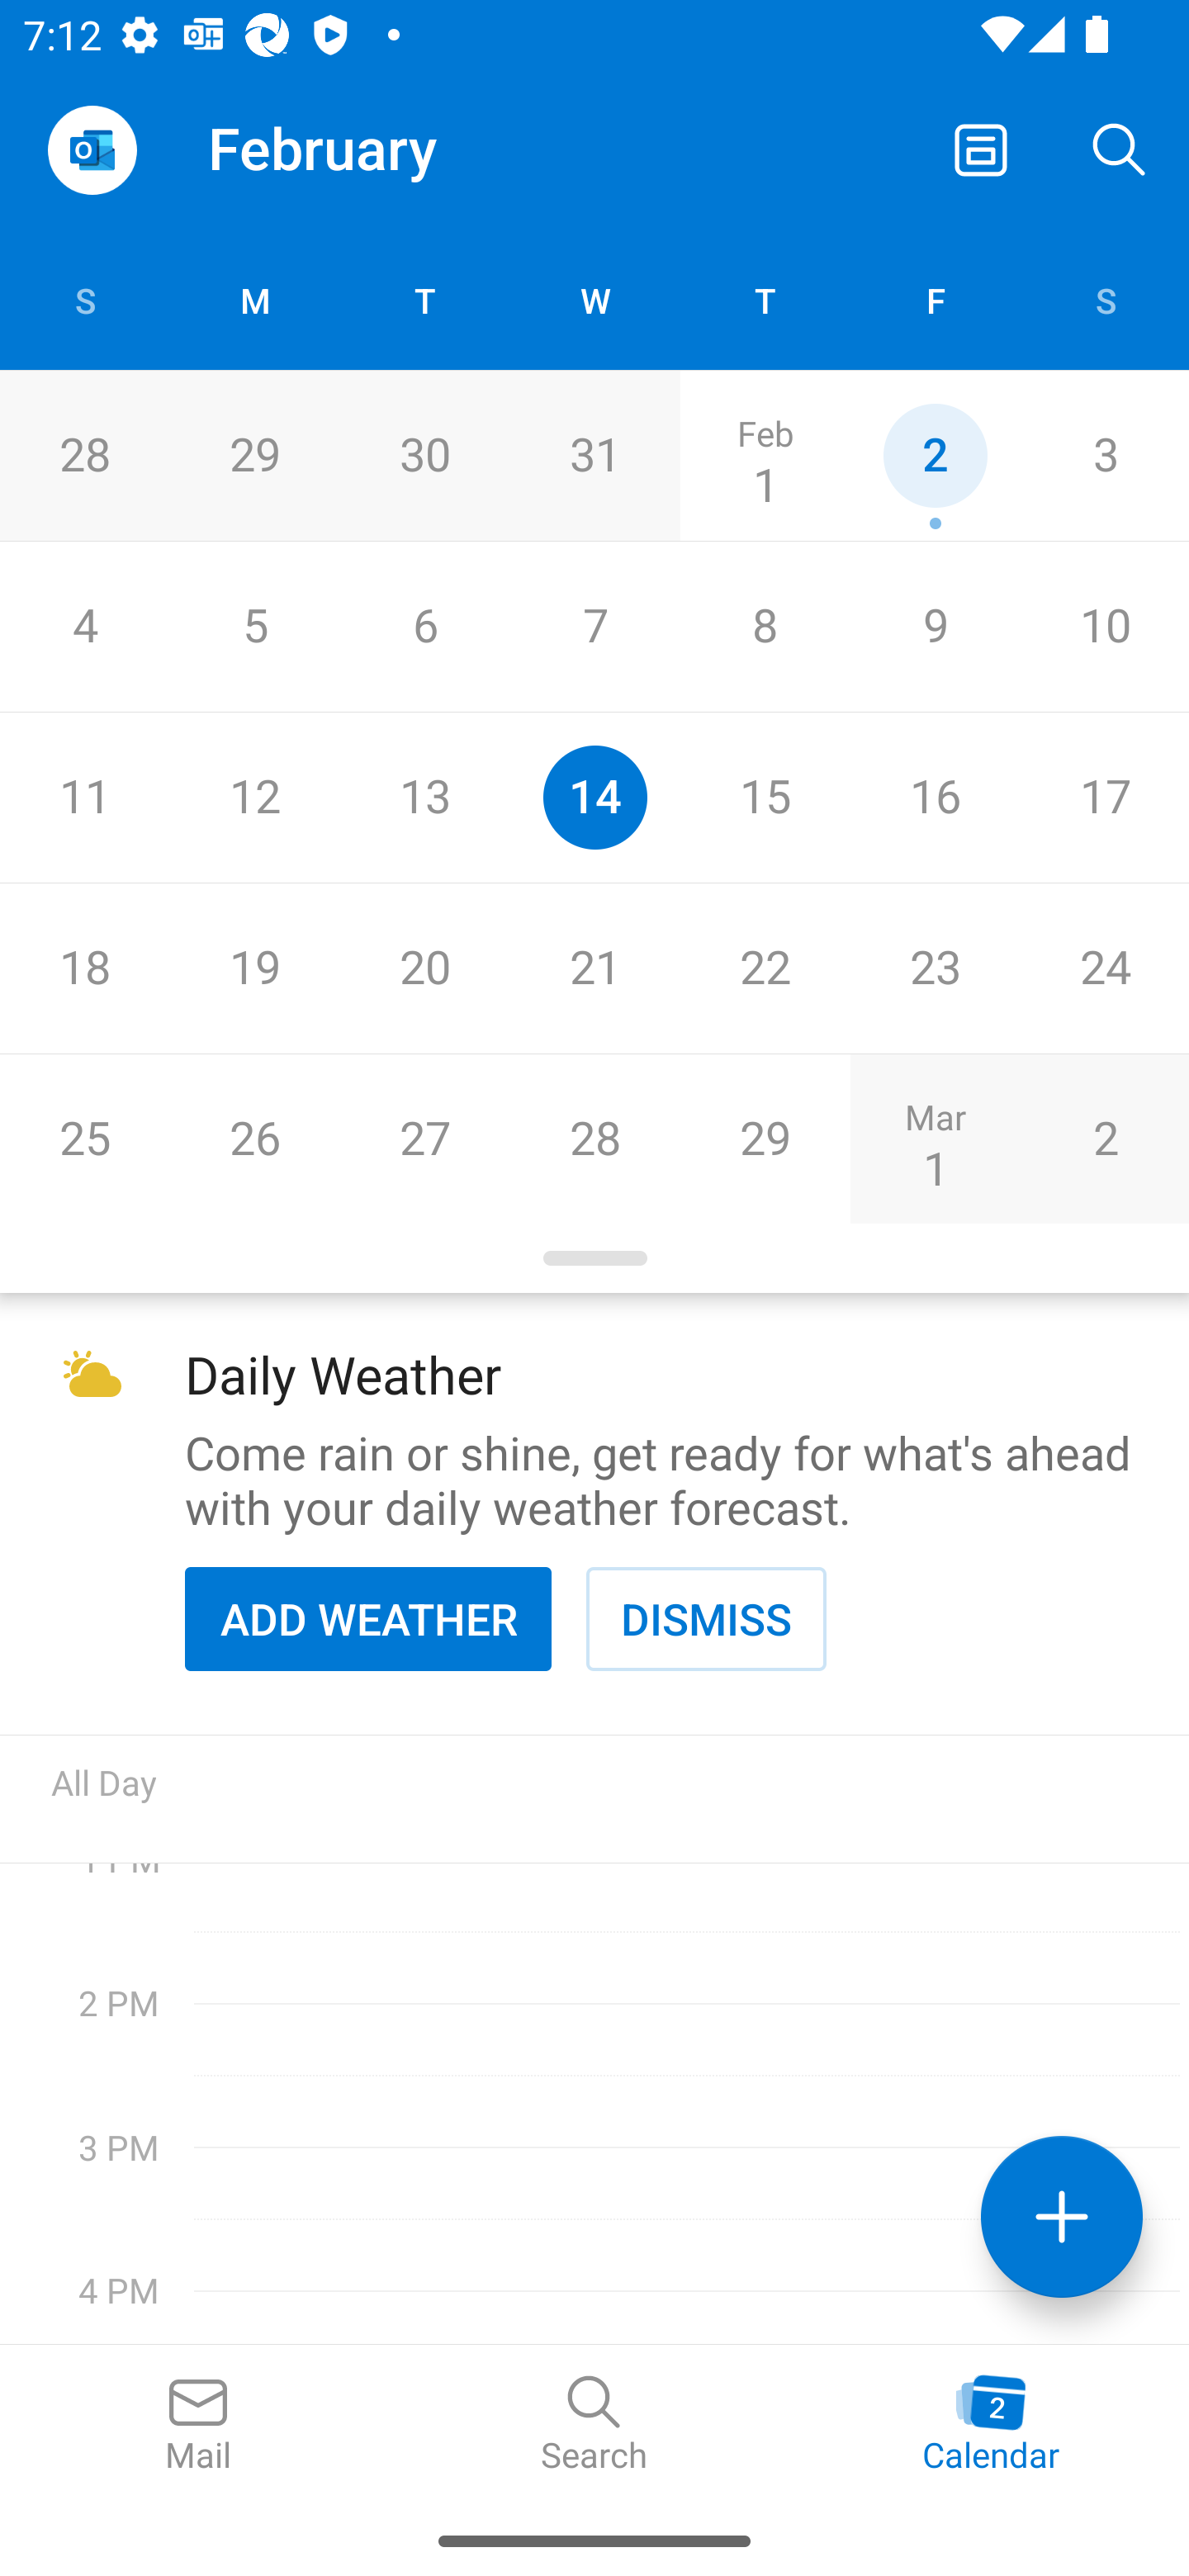 The image size is (1189, 2576). Describe the element at coordinates (981, 149) in the screenshot. I see `Switch away from Day view` at that location.